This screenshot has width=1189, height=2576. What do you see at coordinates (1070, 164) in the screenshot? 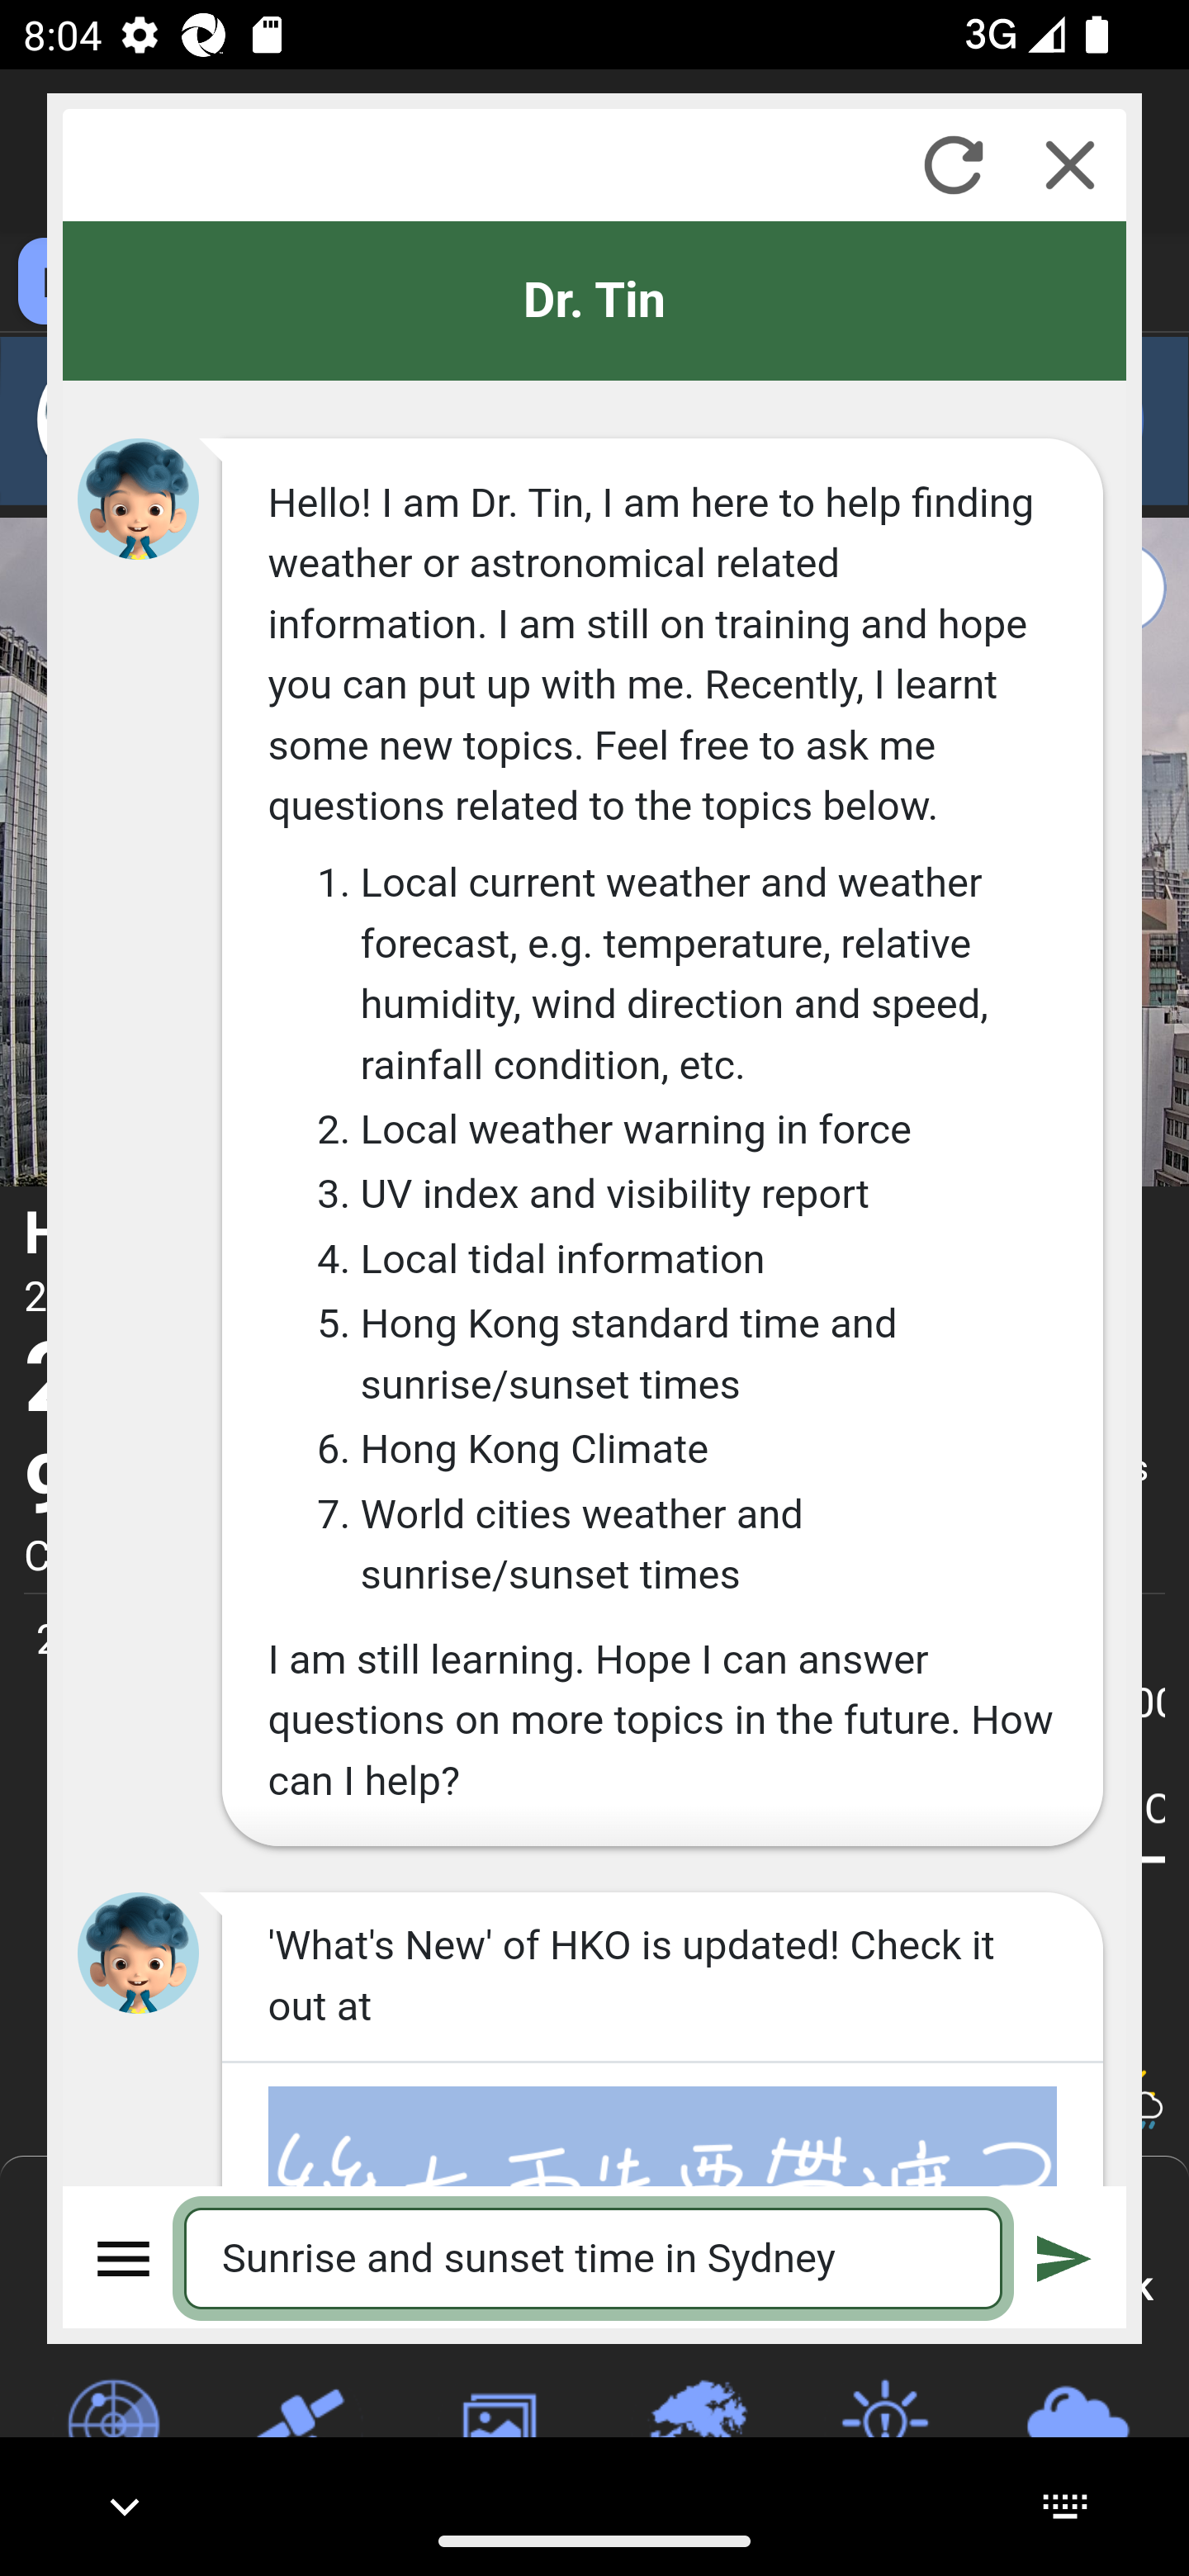
I see `Close` at bounding box center [1070, 164].